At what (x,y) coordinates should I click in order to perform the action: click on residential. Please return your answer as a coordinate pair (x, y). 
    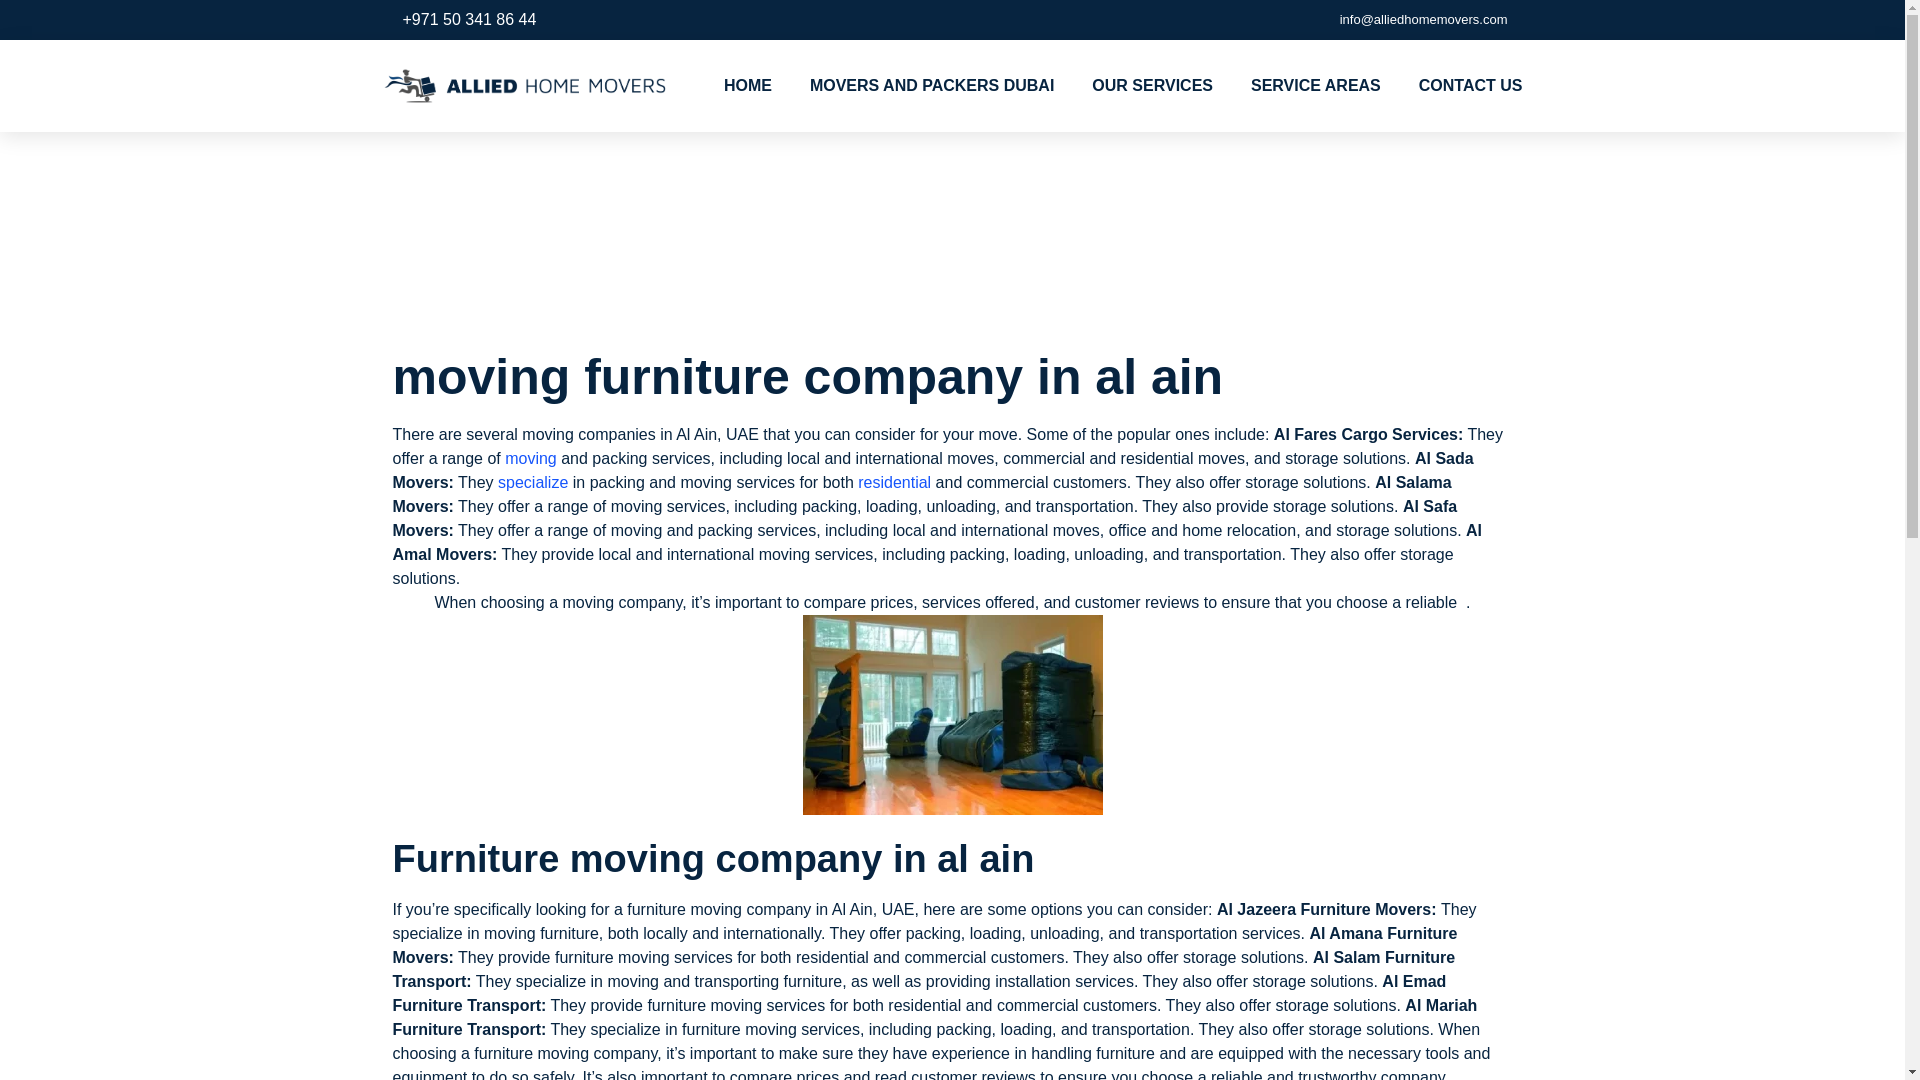
    Looking at the image, I should click on (892, 482).